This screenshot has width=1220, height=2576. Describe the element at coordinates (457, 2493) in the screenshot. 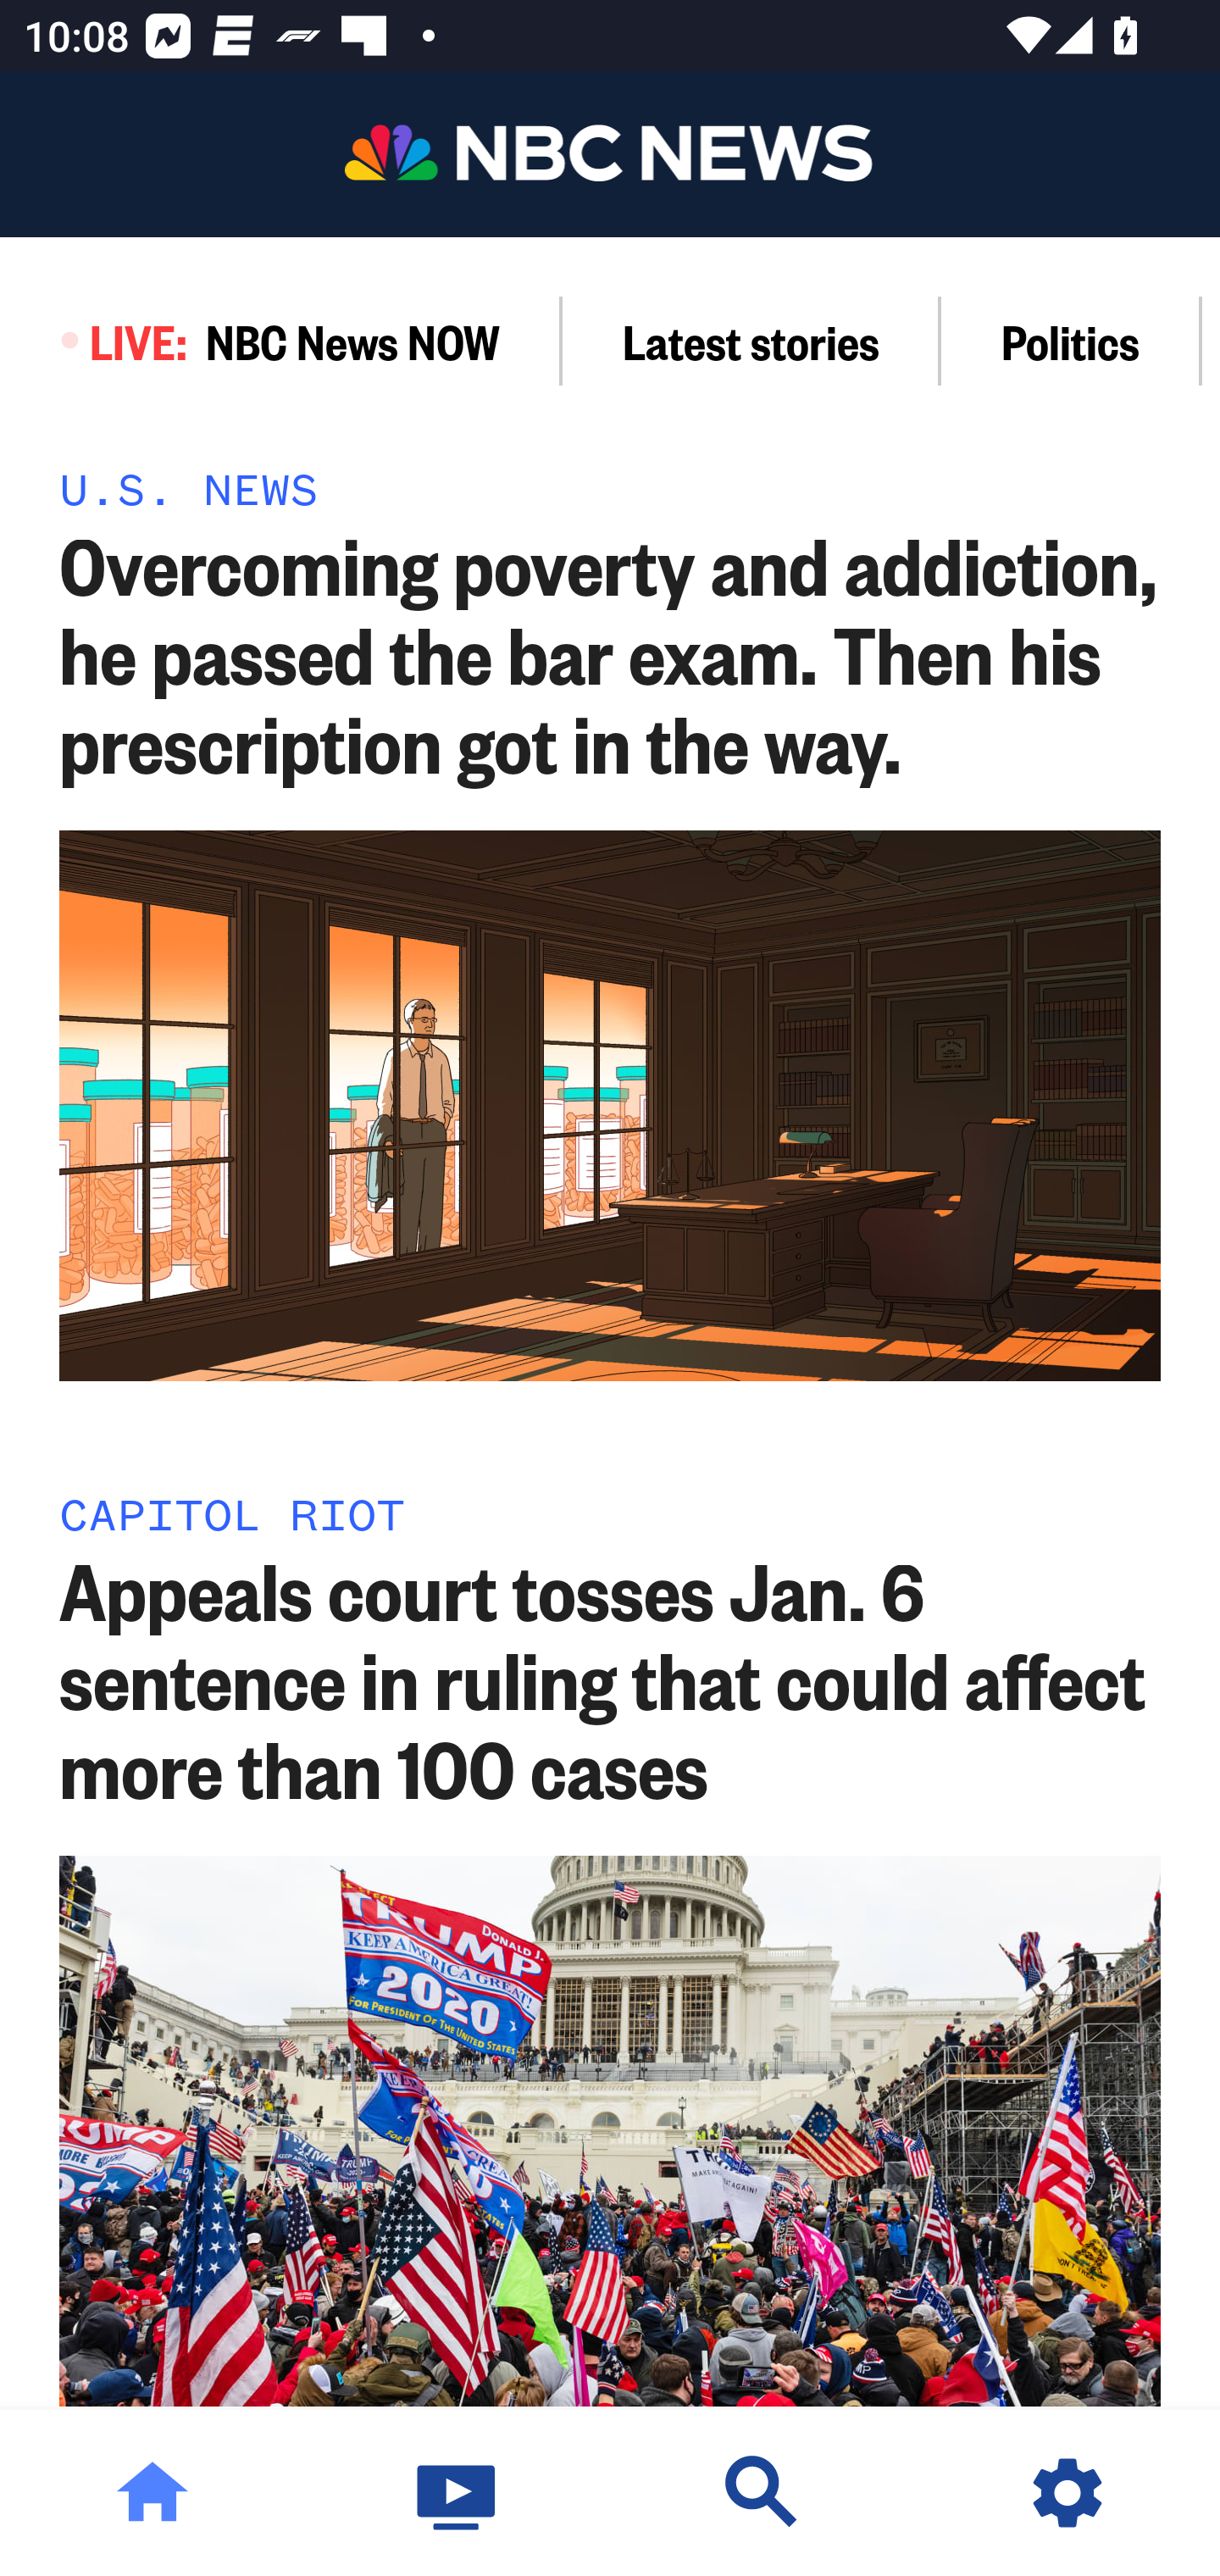

I see `Watch` at that location.